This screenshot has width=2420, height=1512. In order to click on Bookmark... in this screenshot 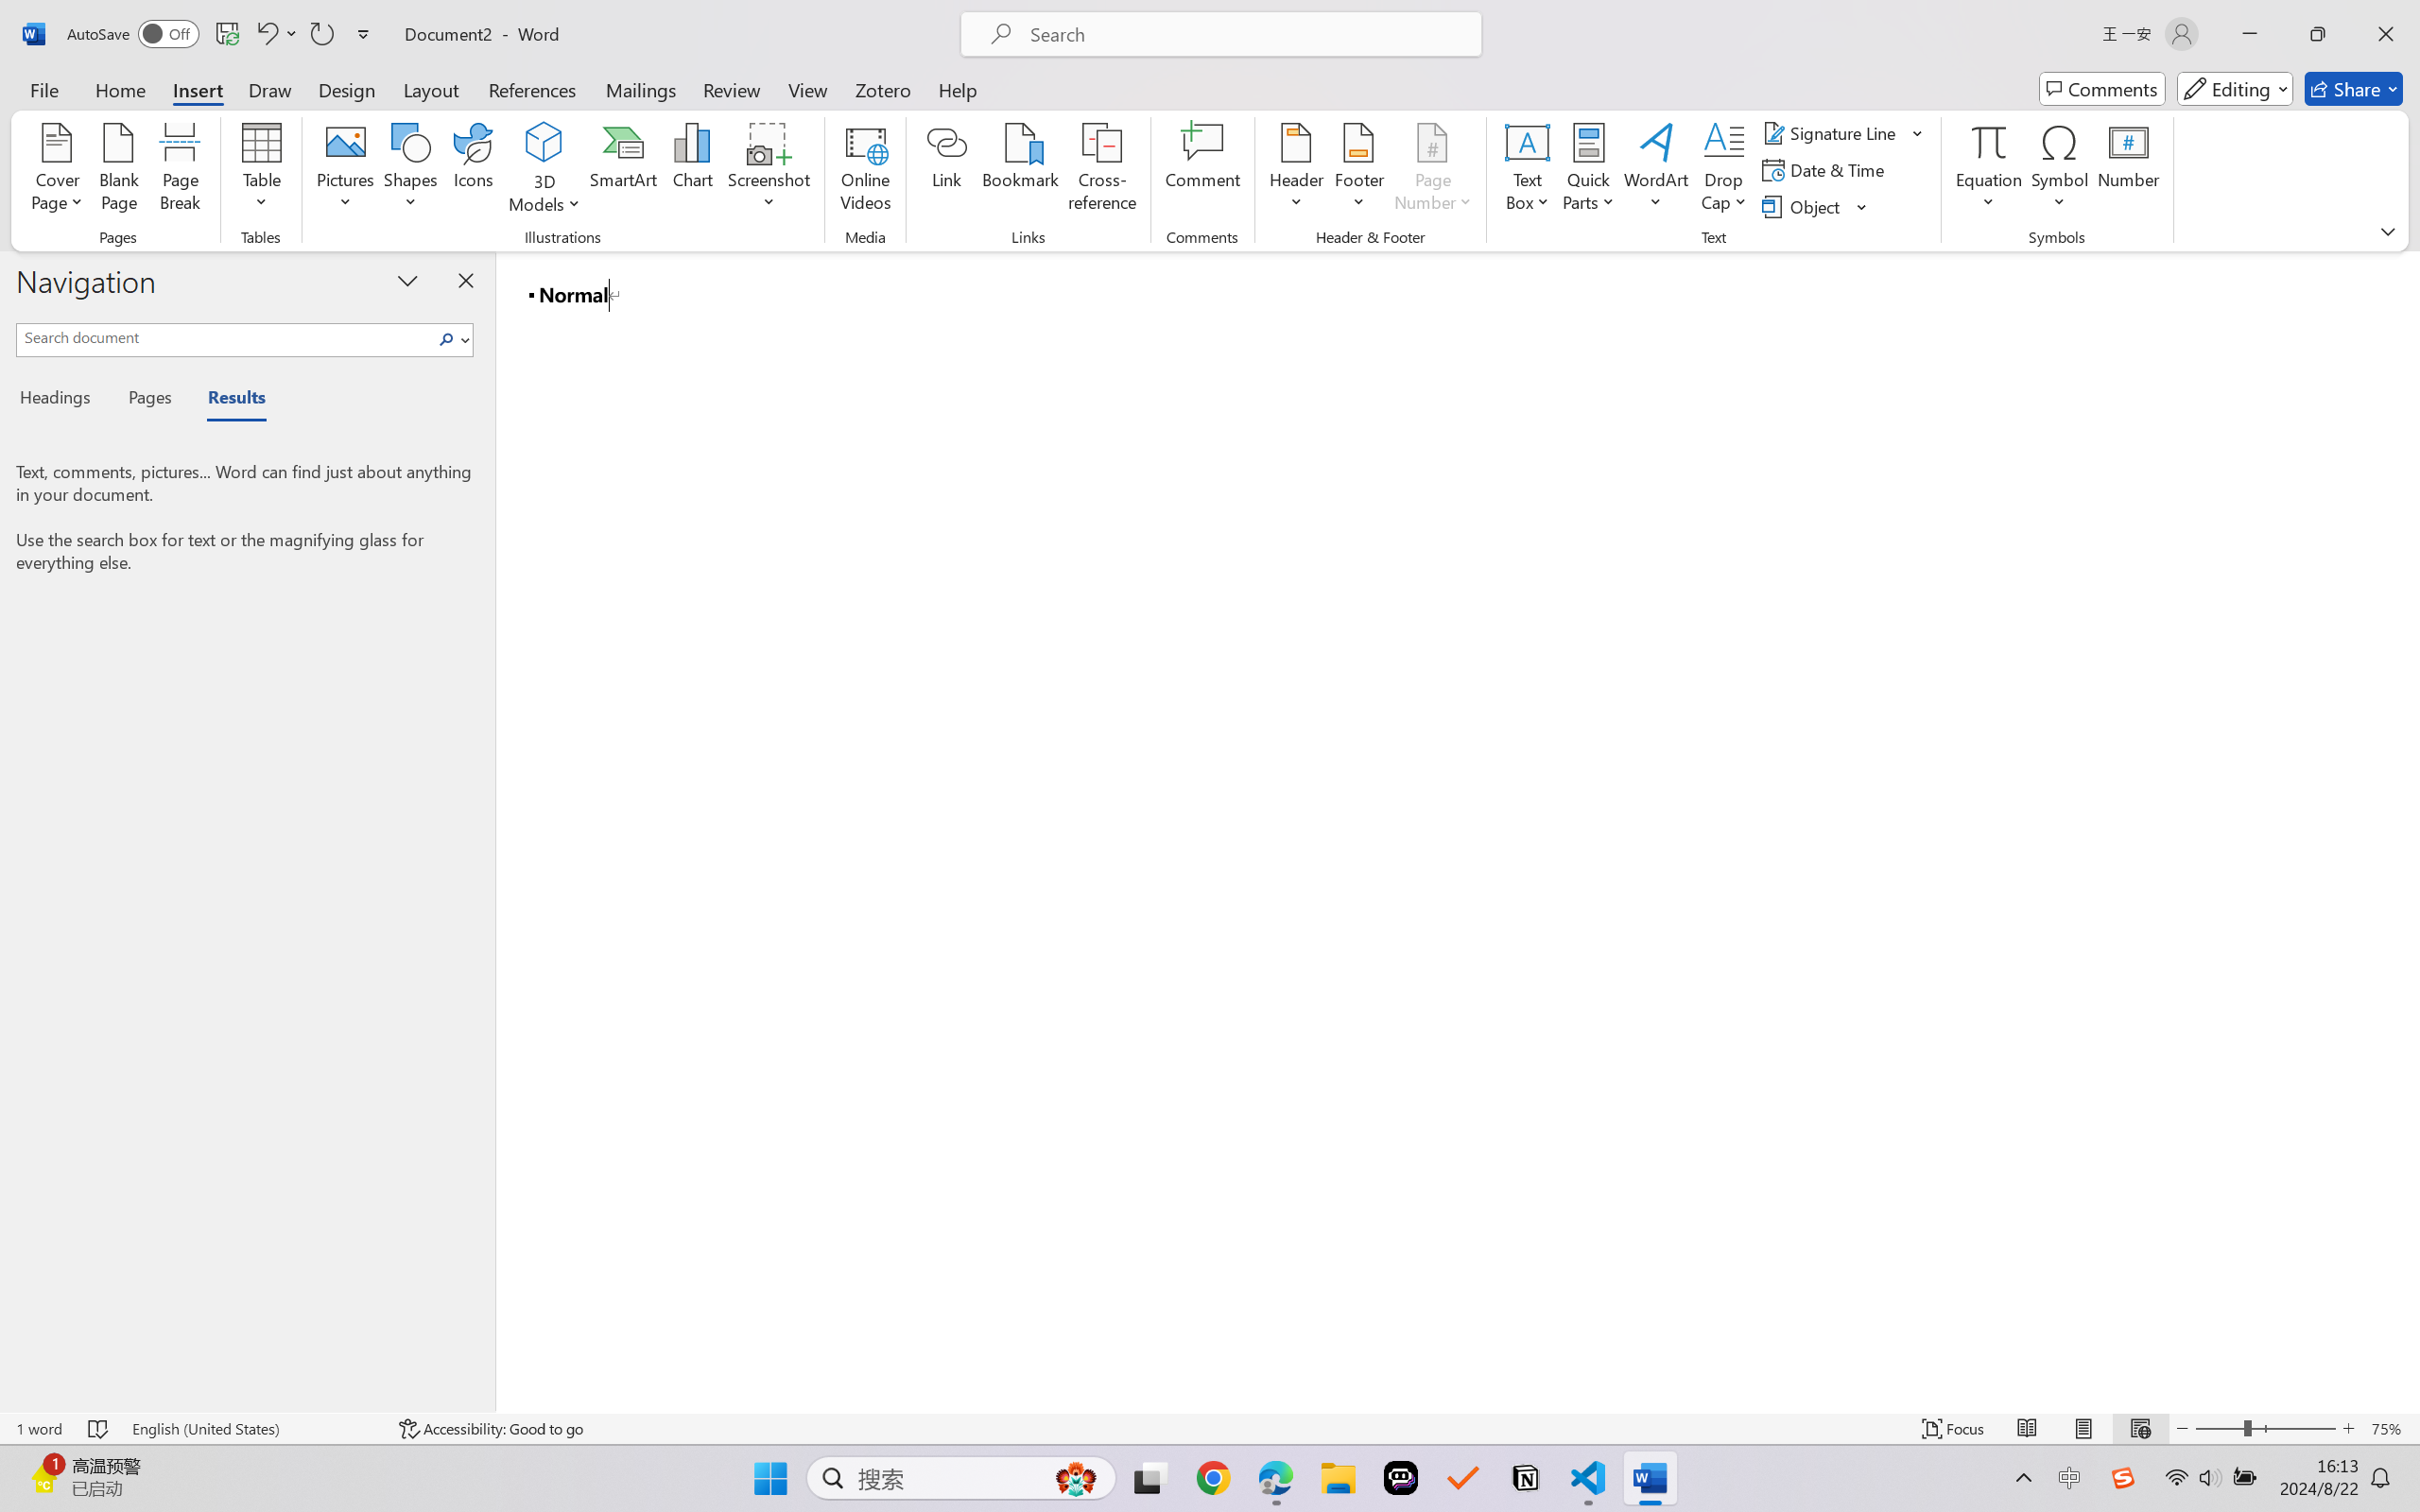, I will do `click(1021, 170)`.